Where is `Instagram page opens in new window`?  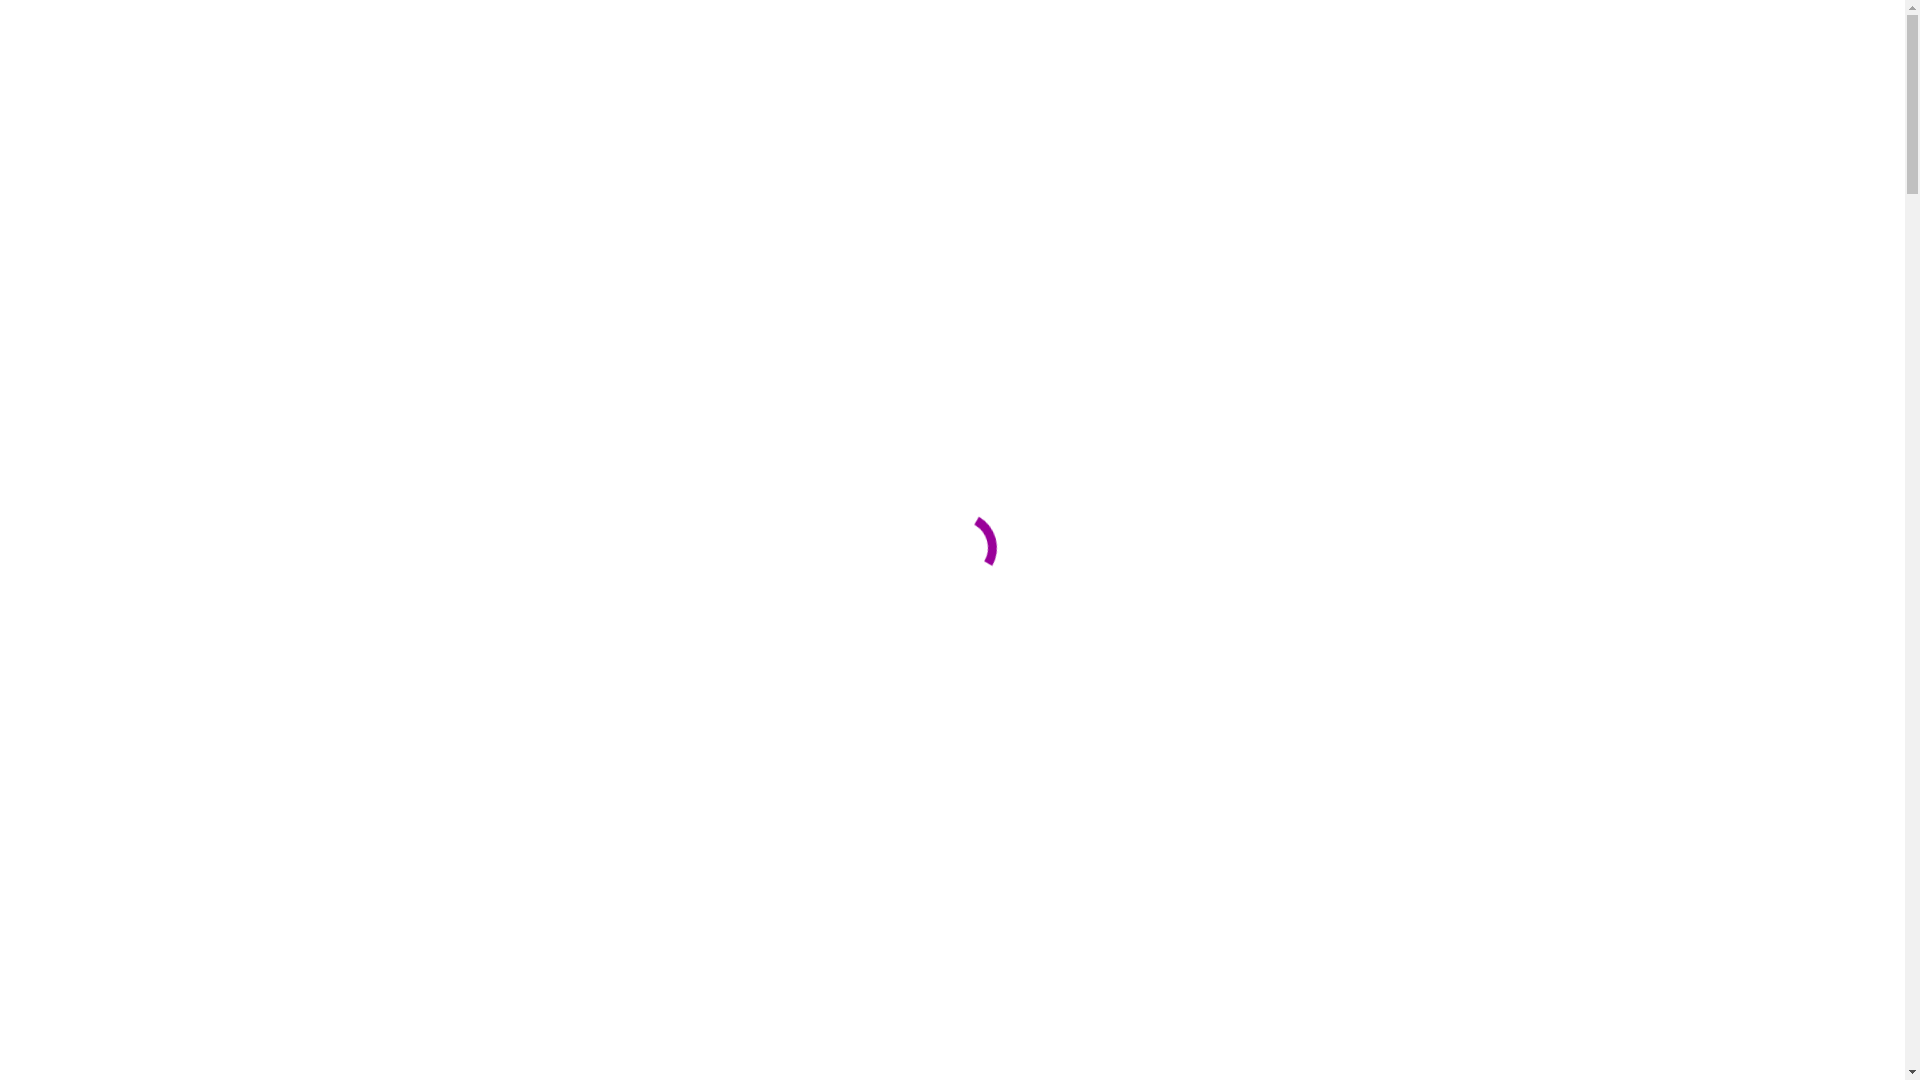 Instagram page opens in new window is located at coordinates (32, 280).